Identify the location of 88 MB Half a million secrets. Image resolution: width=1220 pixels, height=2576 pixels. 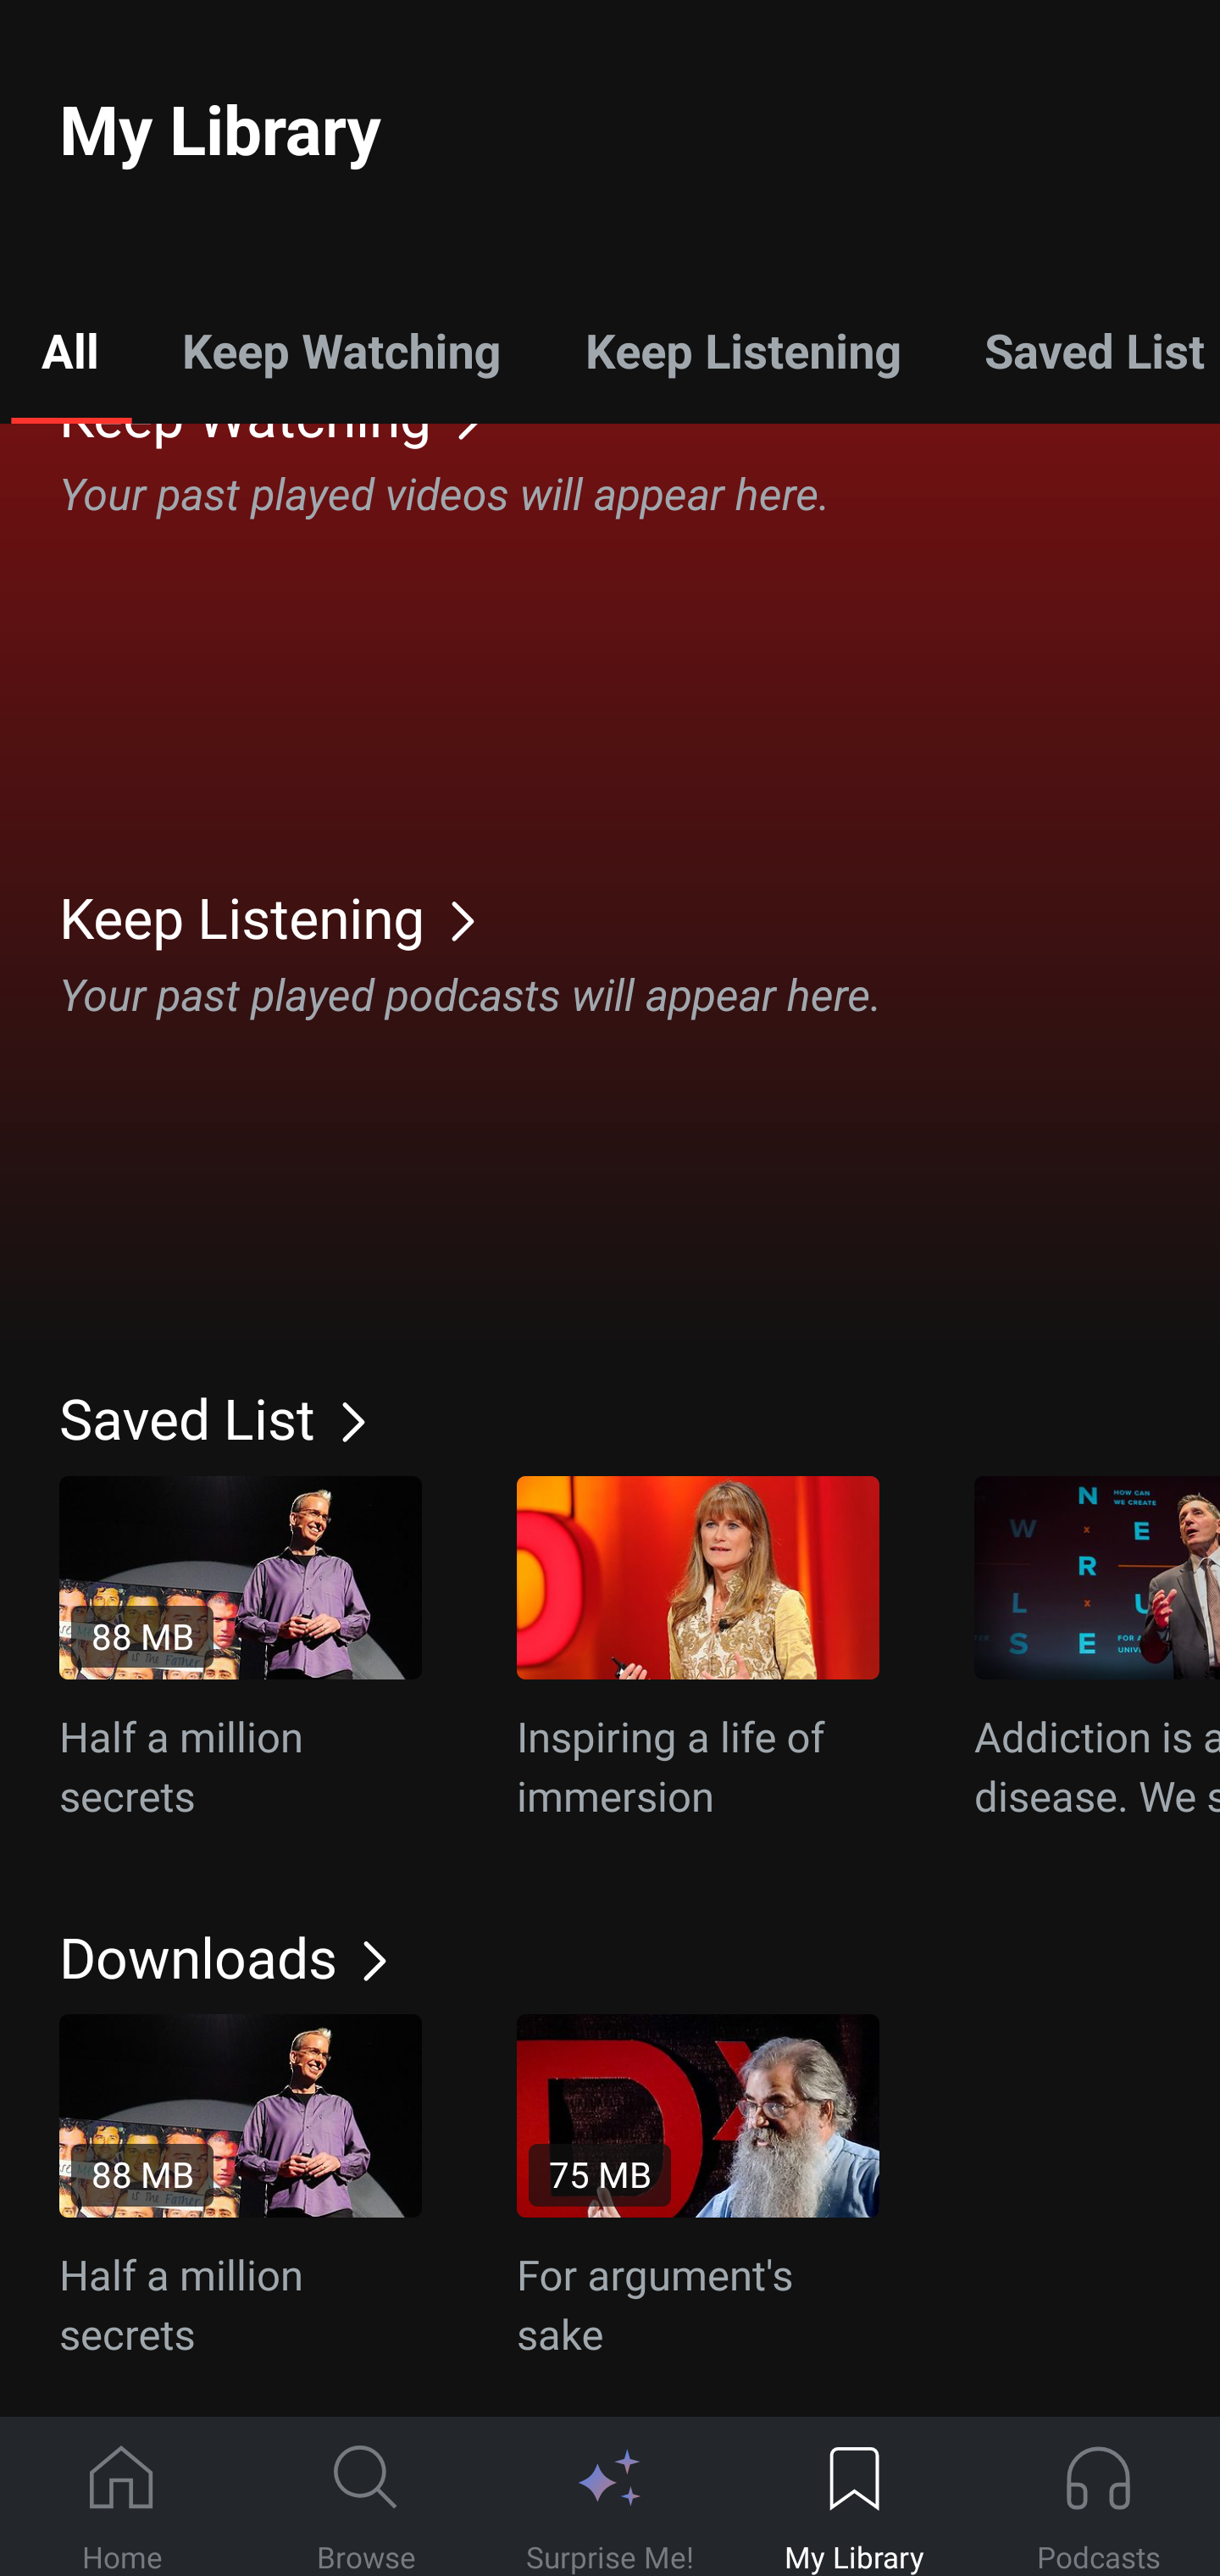
(241, 2188).